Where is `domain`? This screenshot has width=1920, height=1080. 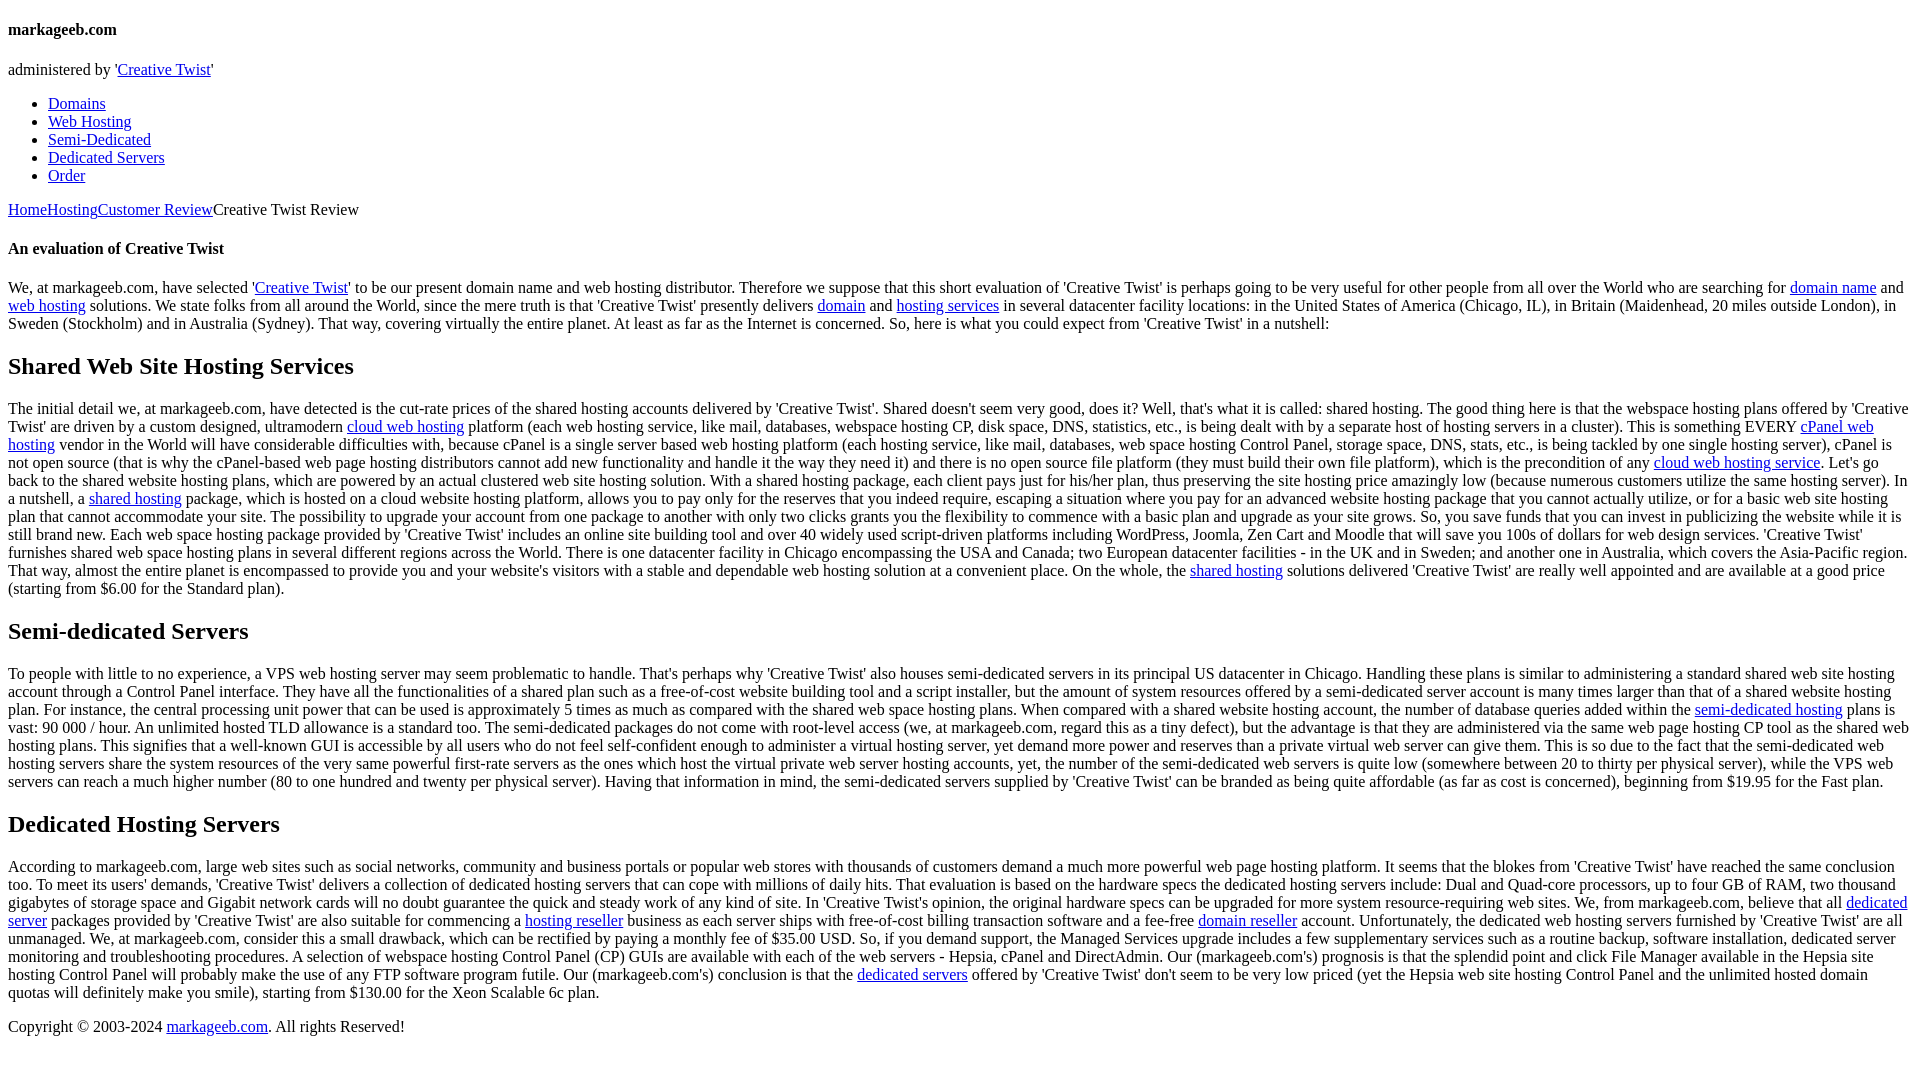
domain is located at coordinates (841, 306).